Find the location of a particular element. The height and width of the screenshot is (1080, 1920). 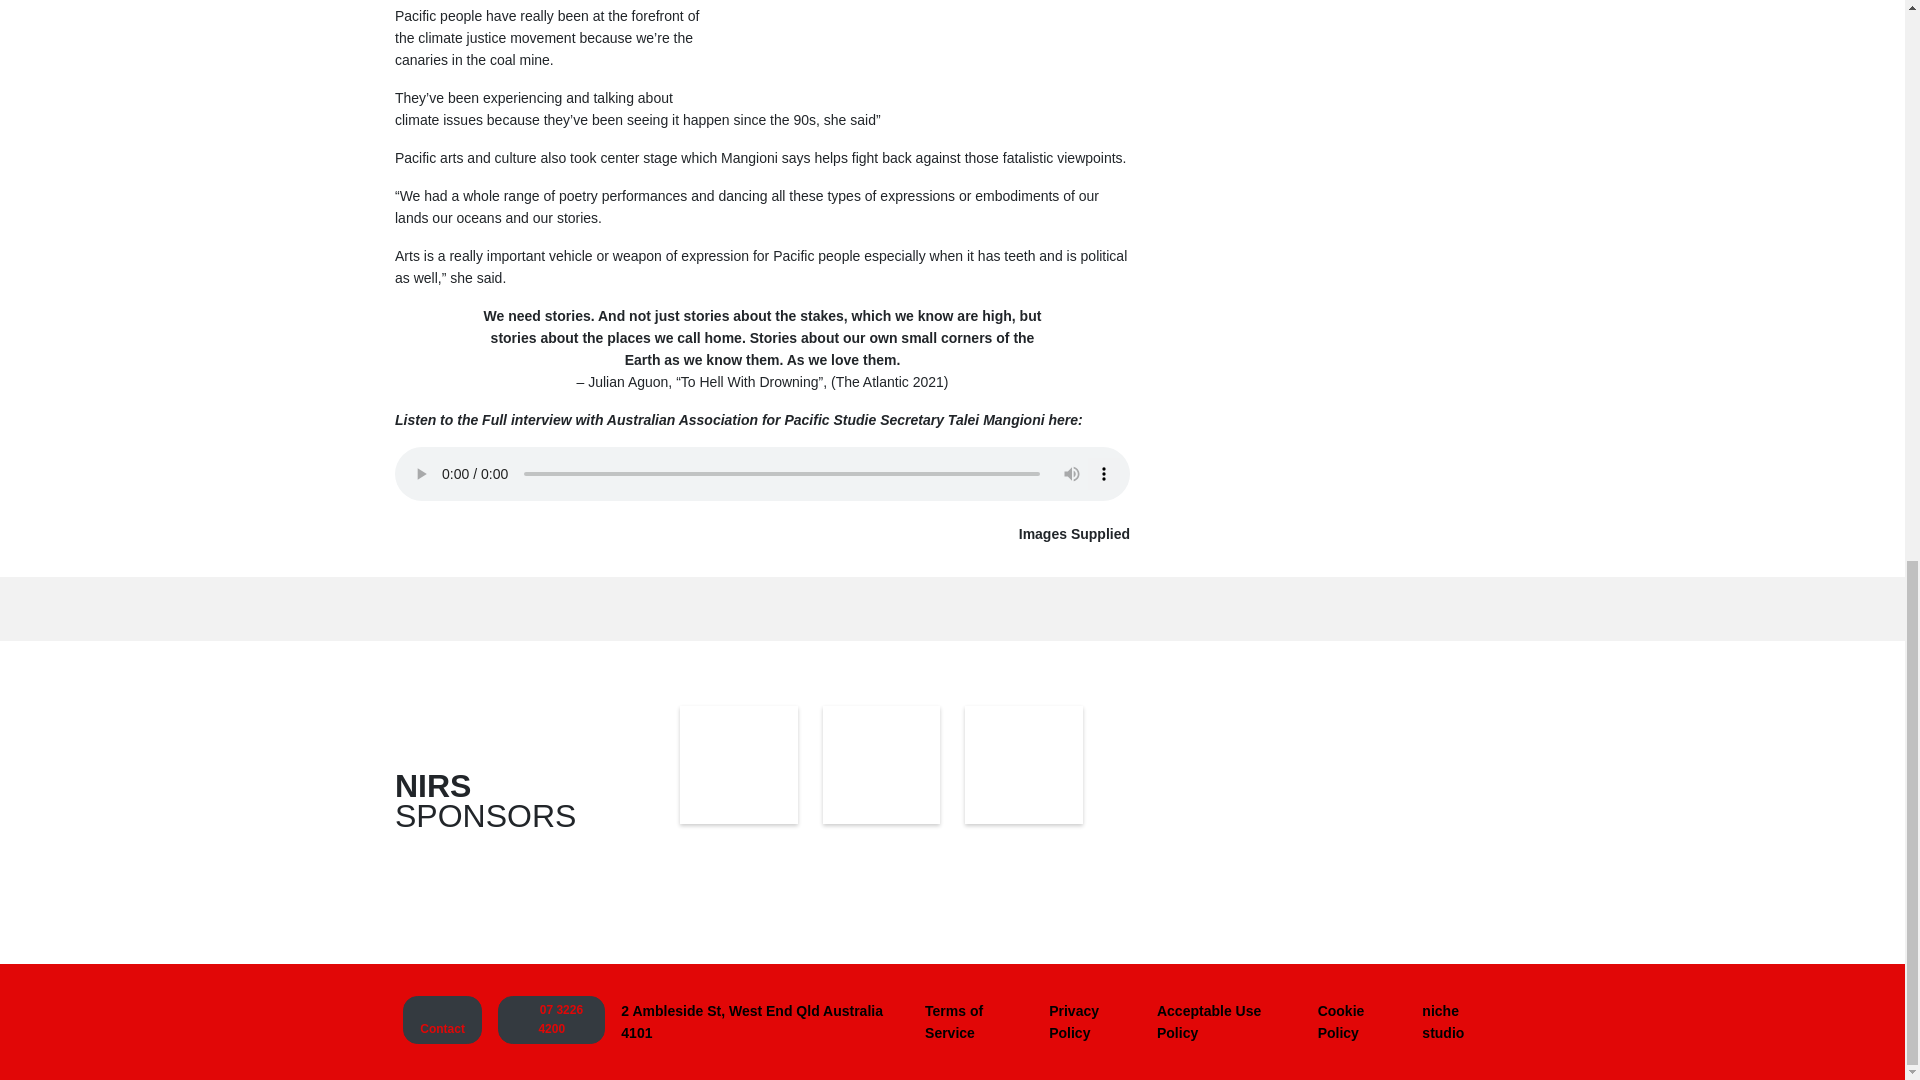

niche studio is located at coordinates (1461, 1022).